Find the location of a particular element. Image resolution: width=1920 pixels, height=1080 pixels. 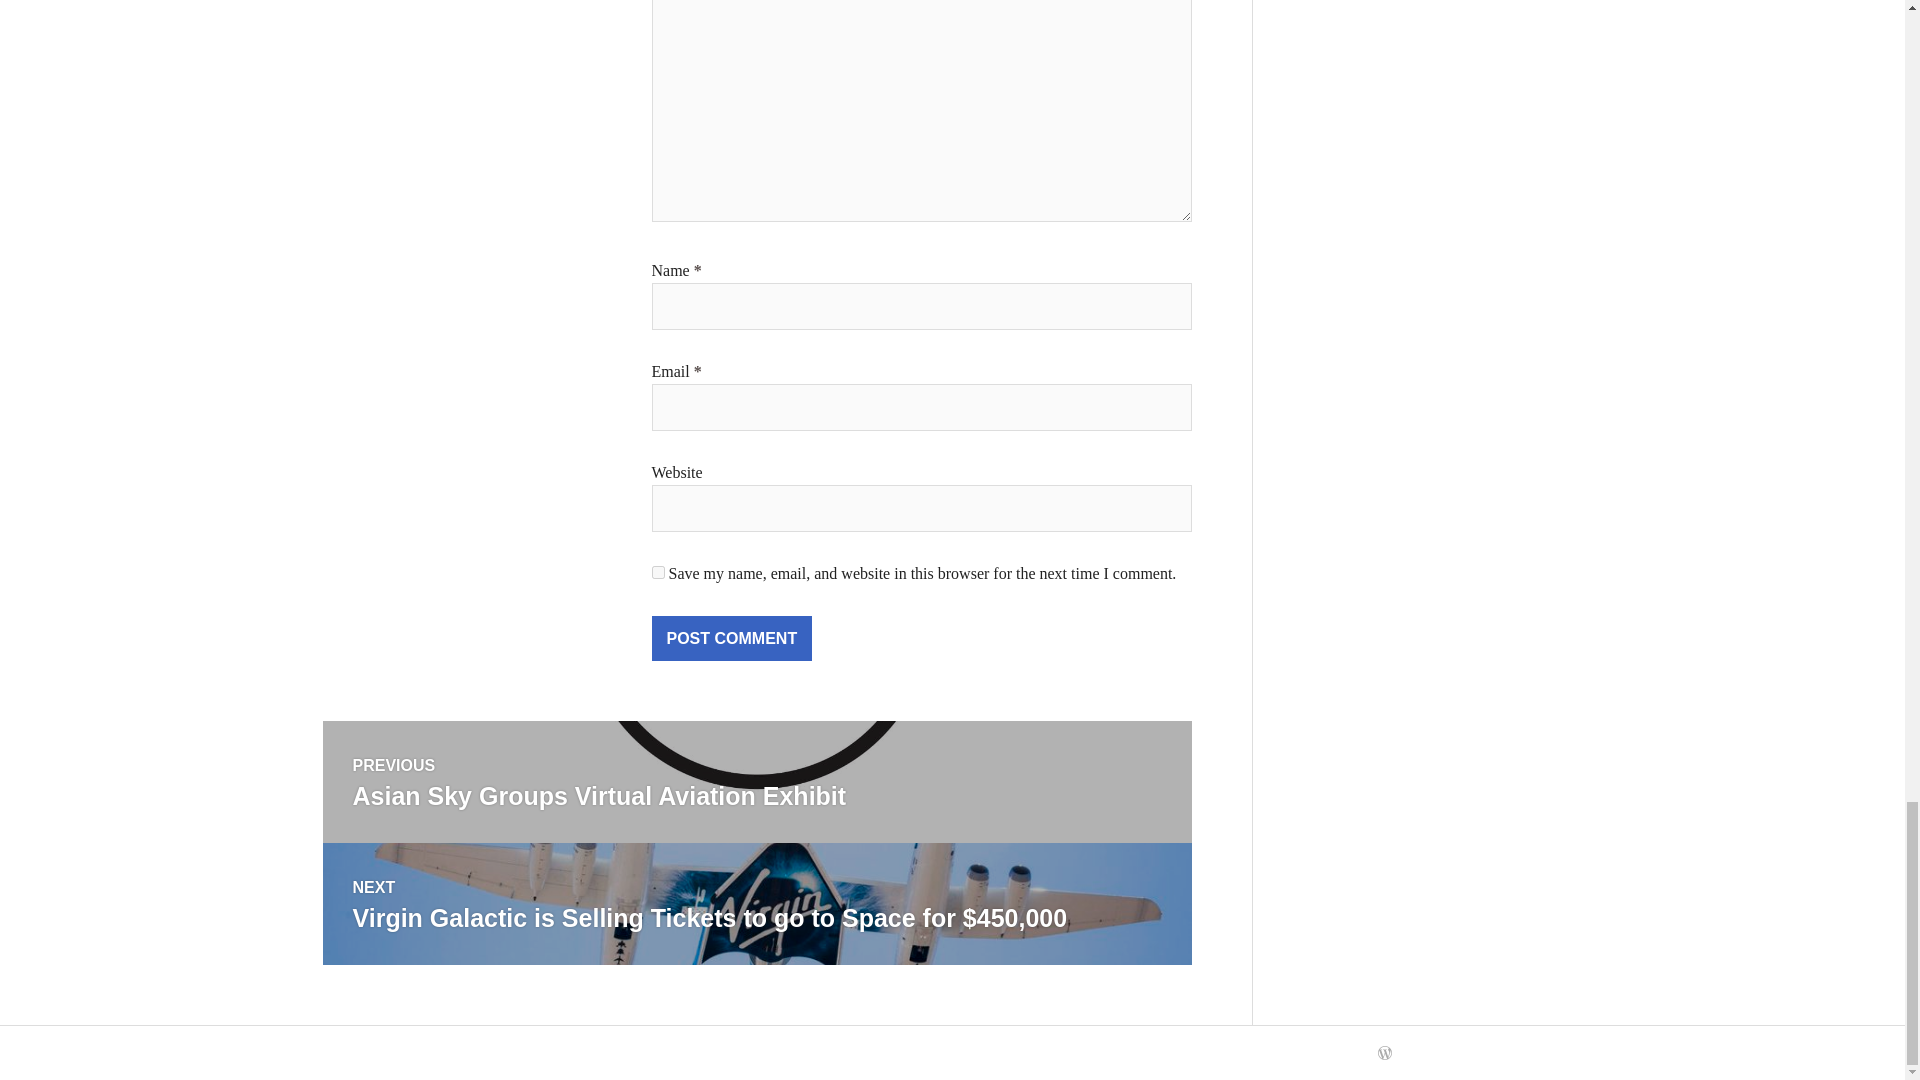

Post Comment is located at coordinates (732, 638).